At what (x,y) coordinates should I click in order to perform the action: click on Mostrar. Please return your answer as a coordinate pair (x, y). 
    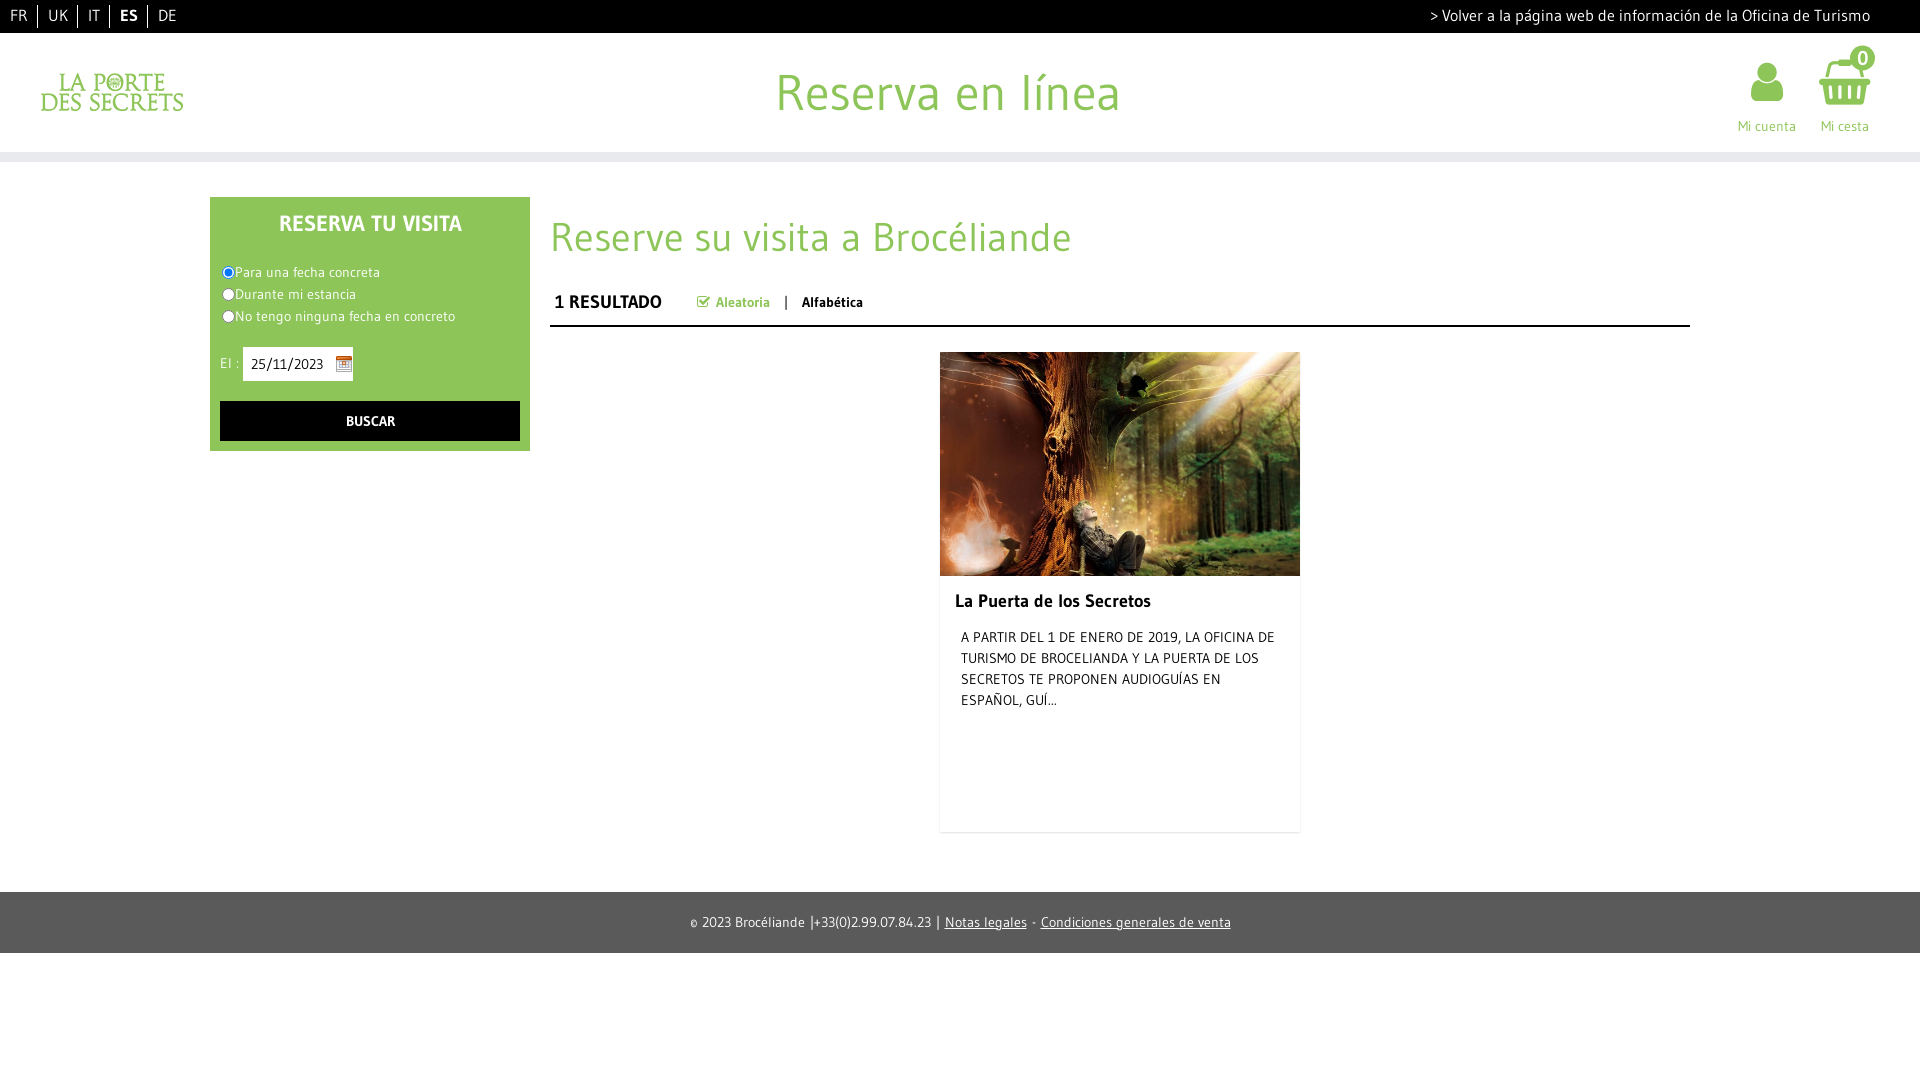
    Looking at the image, I should click on (30, 12).